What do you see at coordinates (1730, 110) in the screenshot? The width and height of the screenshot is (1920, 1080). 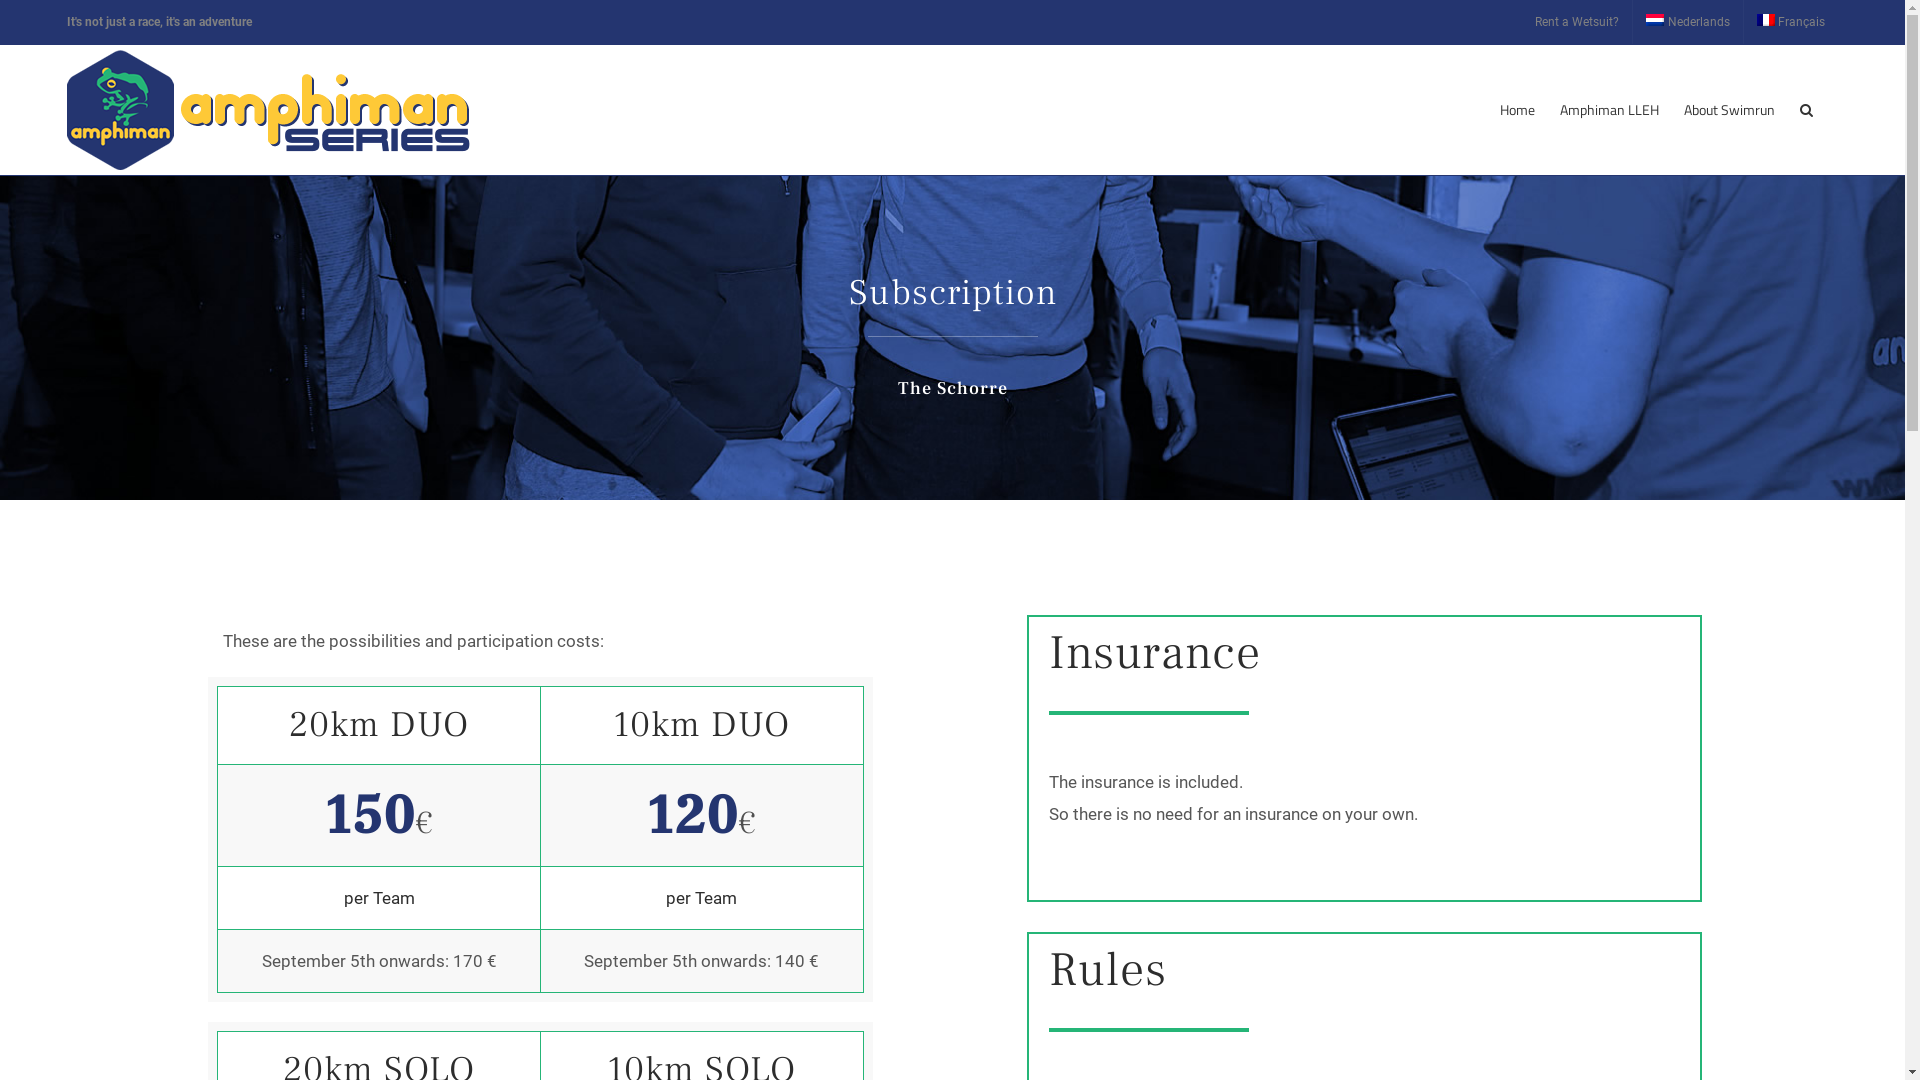 I see `About Swimrun` at bounding box center [1730, 110].